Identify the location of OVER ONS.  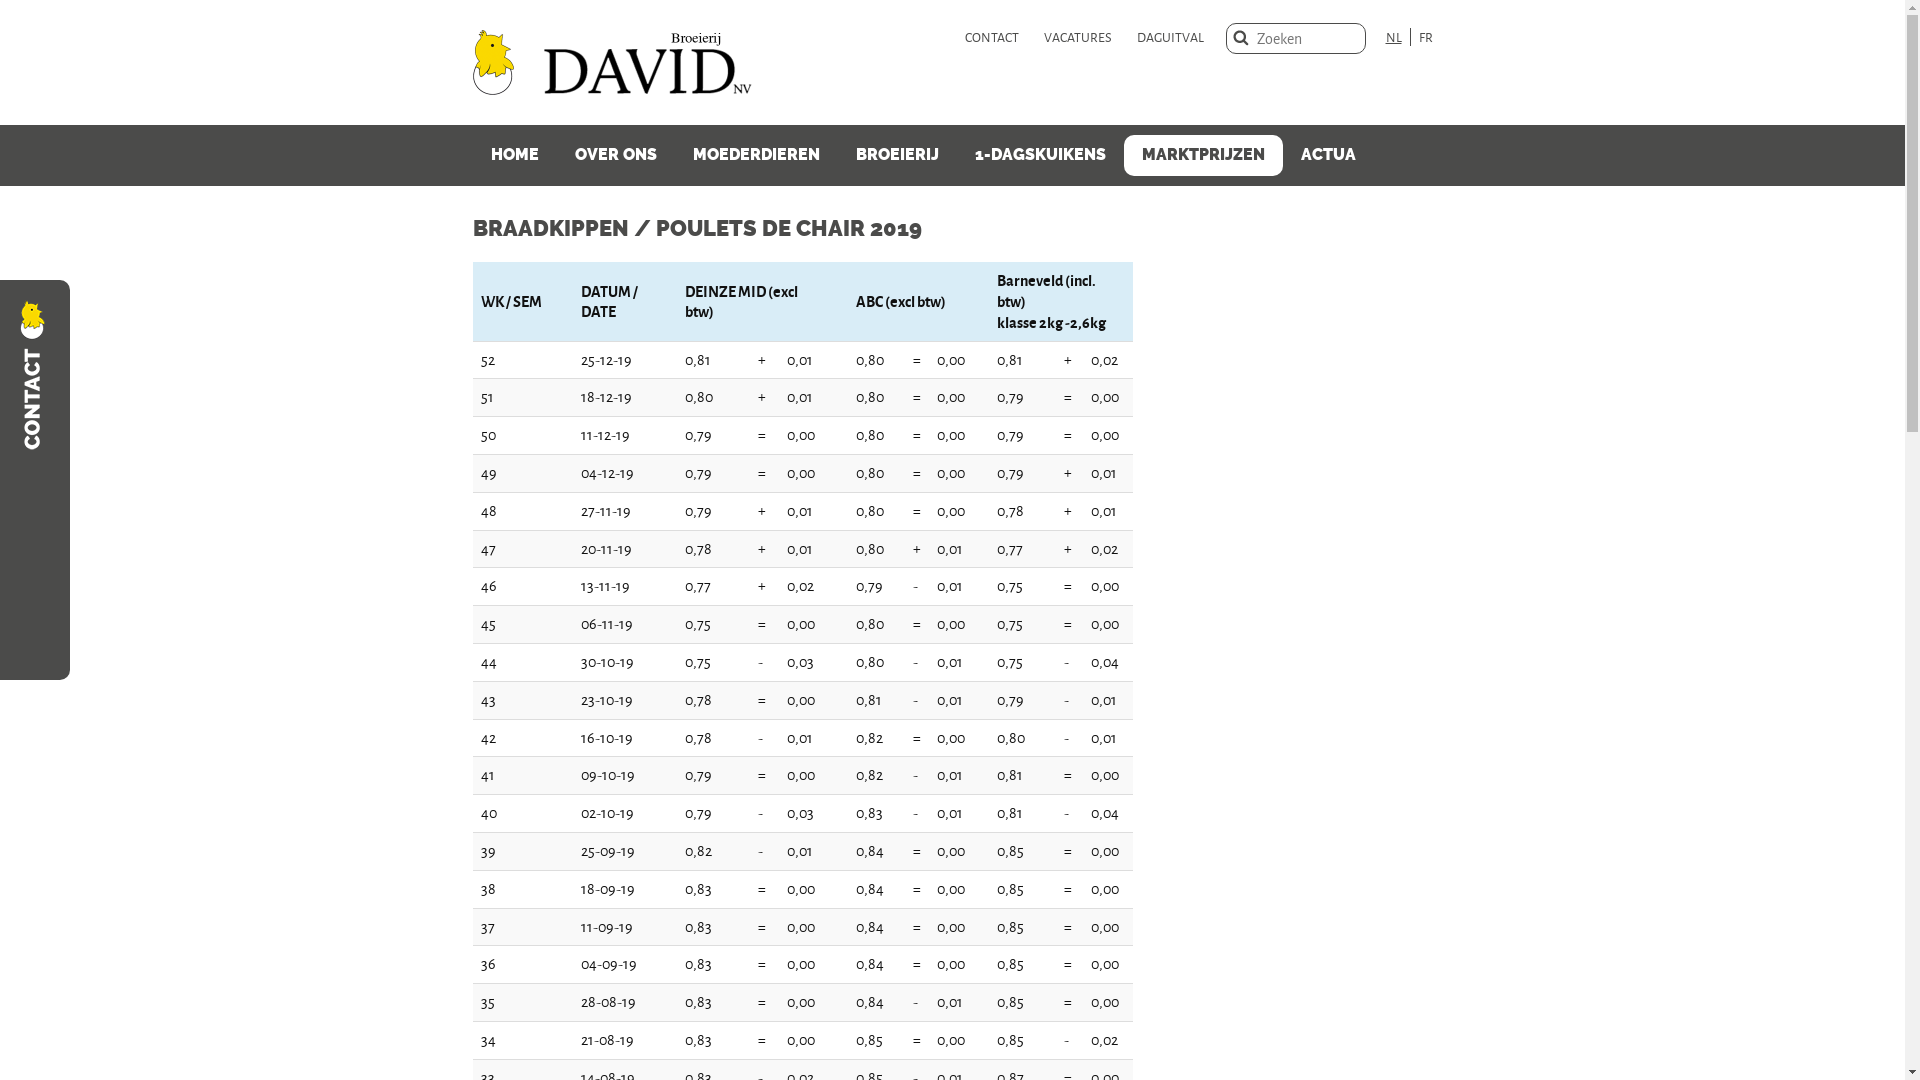
(615, 156).